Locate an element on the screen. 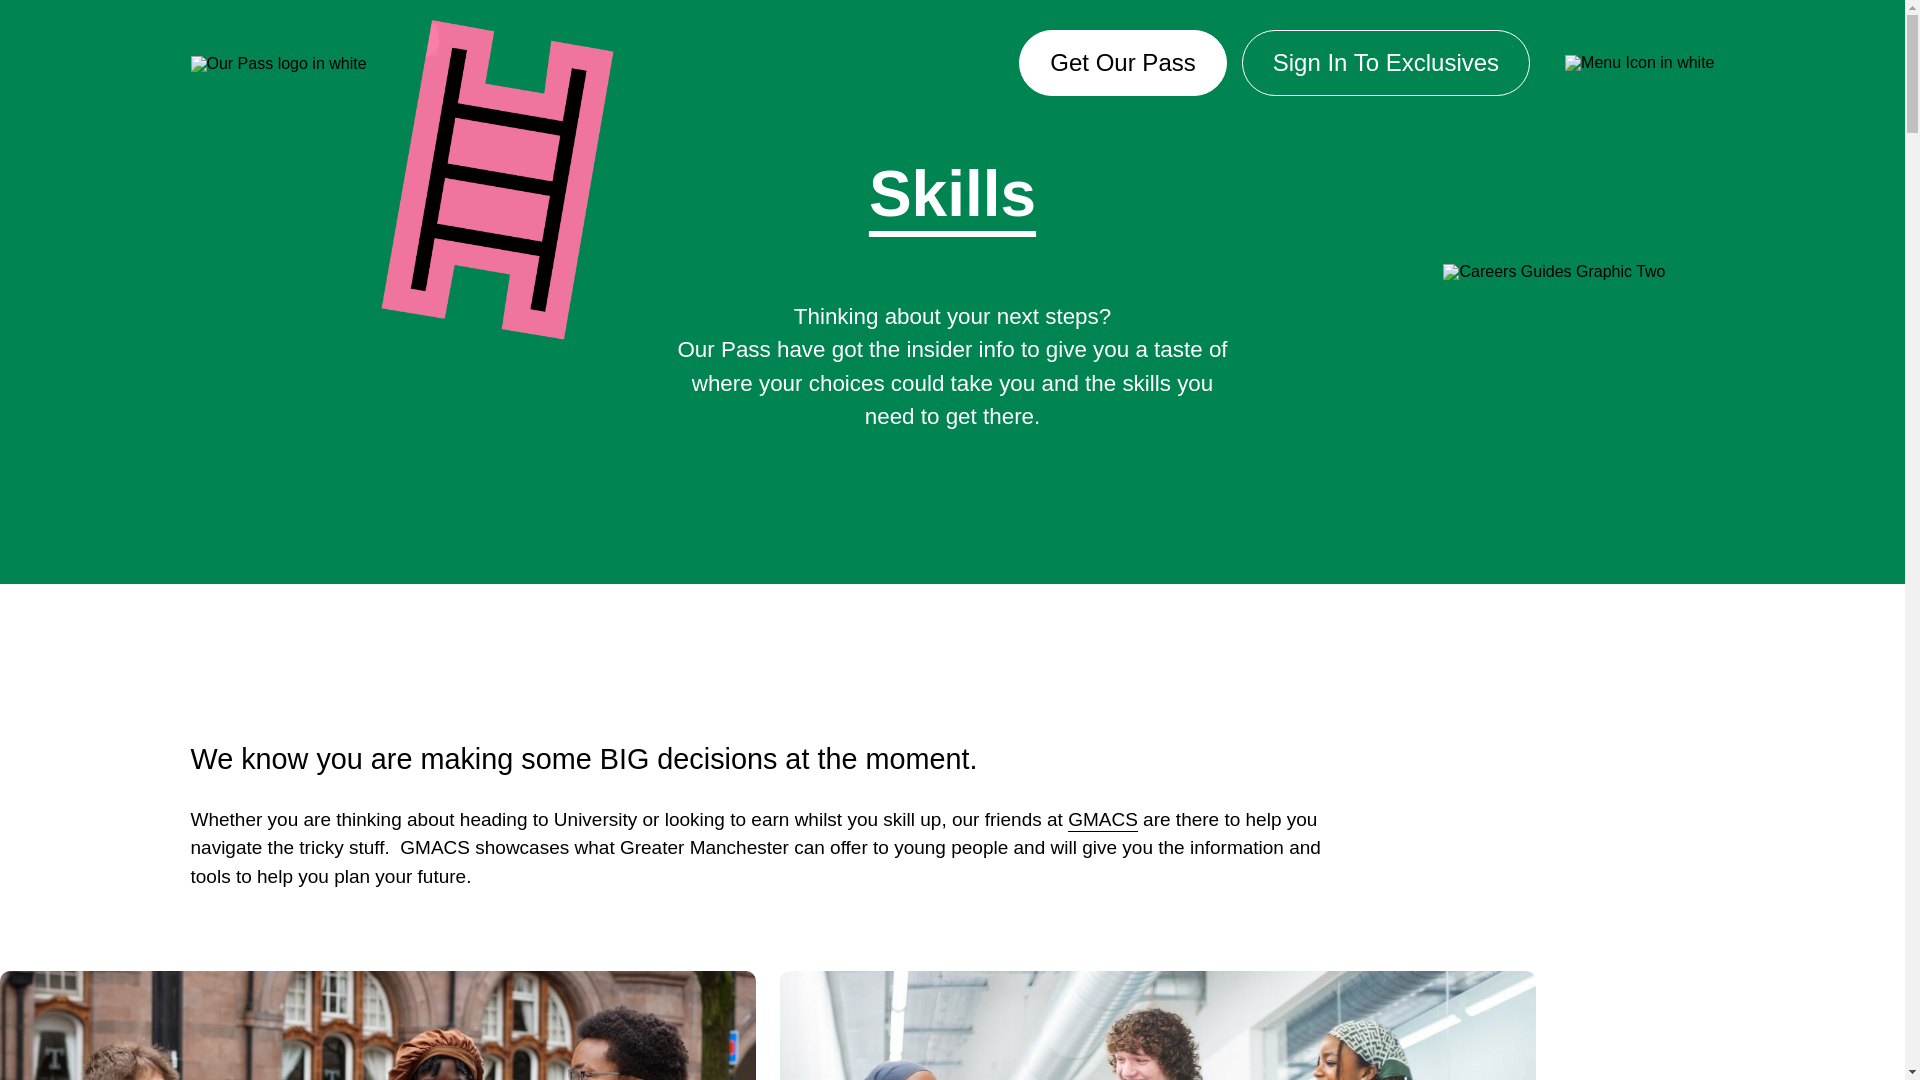 This screenshot has width=1920, height=1080. Our Pass Homepage is located at coordinates (278, 62).